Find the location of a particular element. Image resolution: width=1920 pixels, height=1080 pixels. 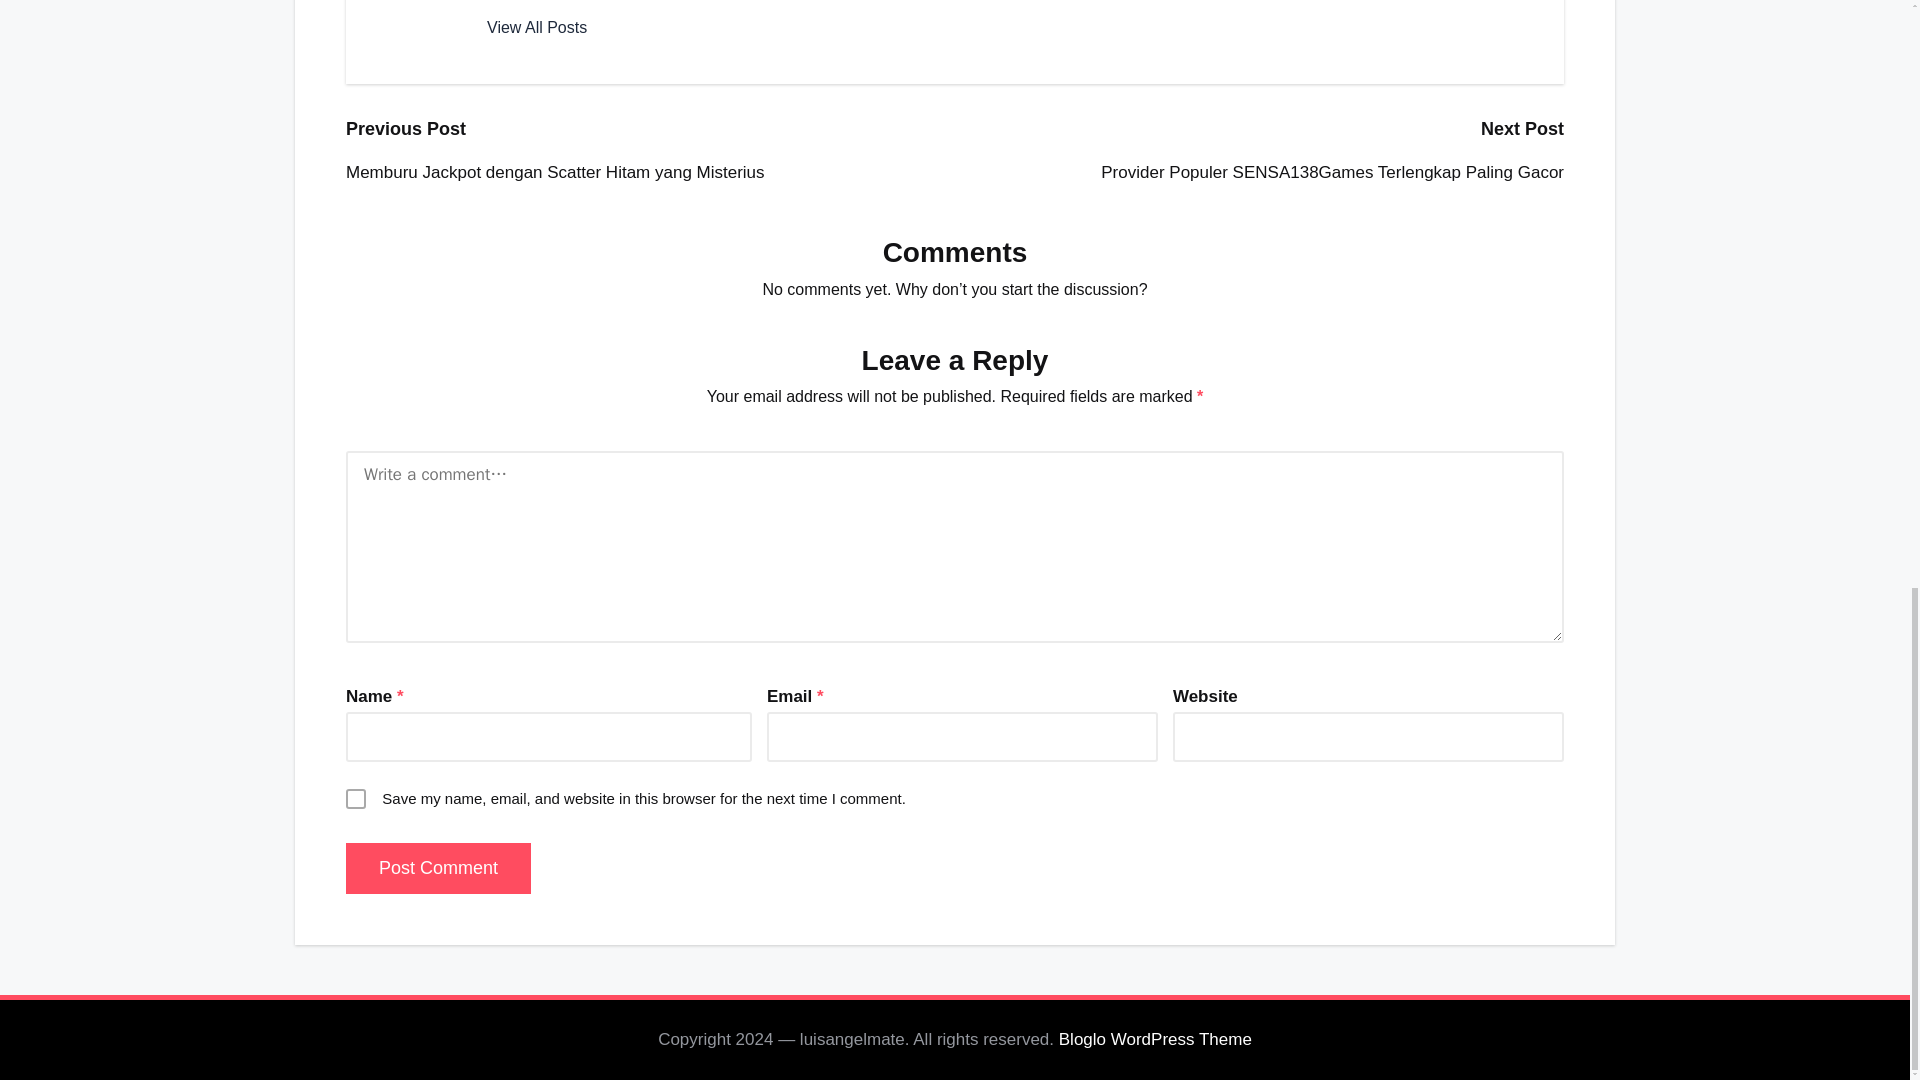

View All Posts is located at coordinates (537, 28).